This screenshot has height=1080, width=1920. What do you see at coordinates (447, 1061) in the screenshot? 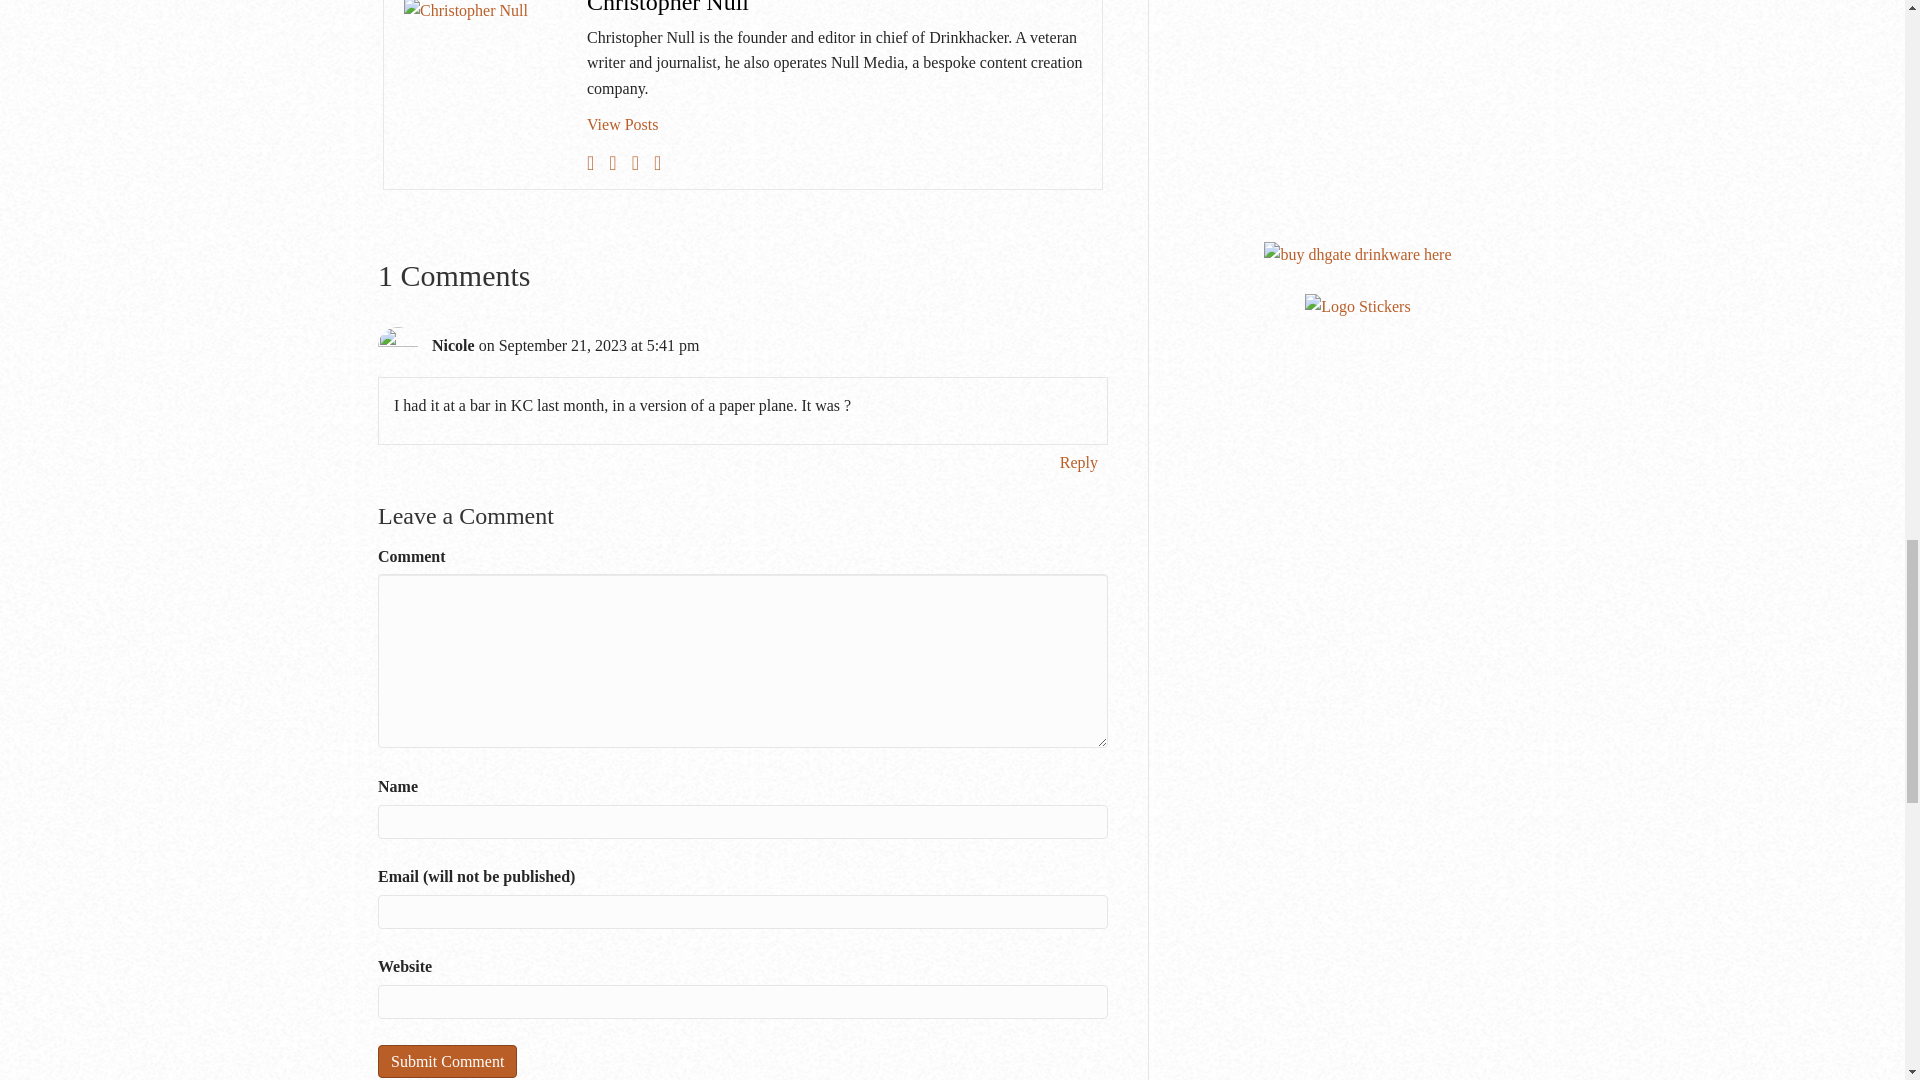
I see `Submit Comment` at bounding box center [447, 1061].